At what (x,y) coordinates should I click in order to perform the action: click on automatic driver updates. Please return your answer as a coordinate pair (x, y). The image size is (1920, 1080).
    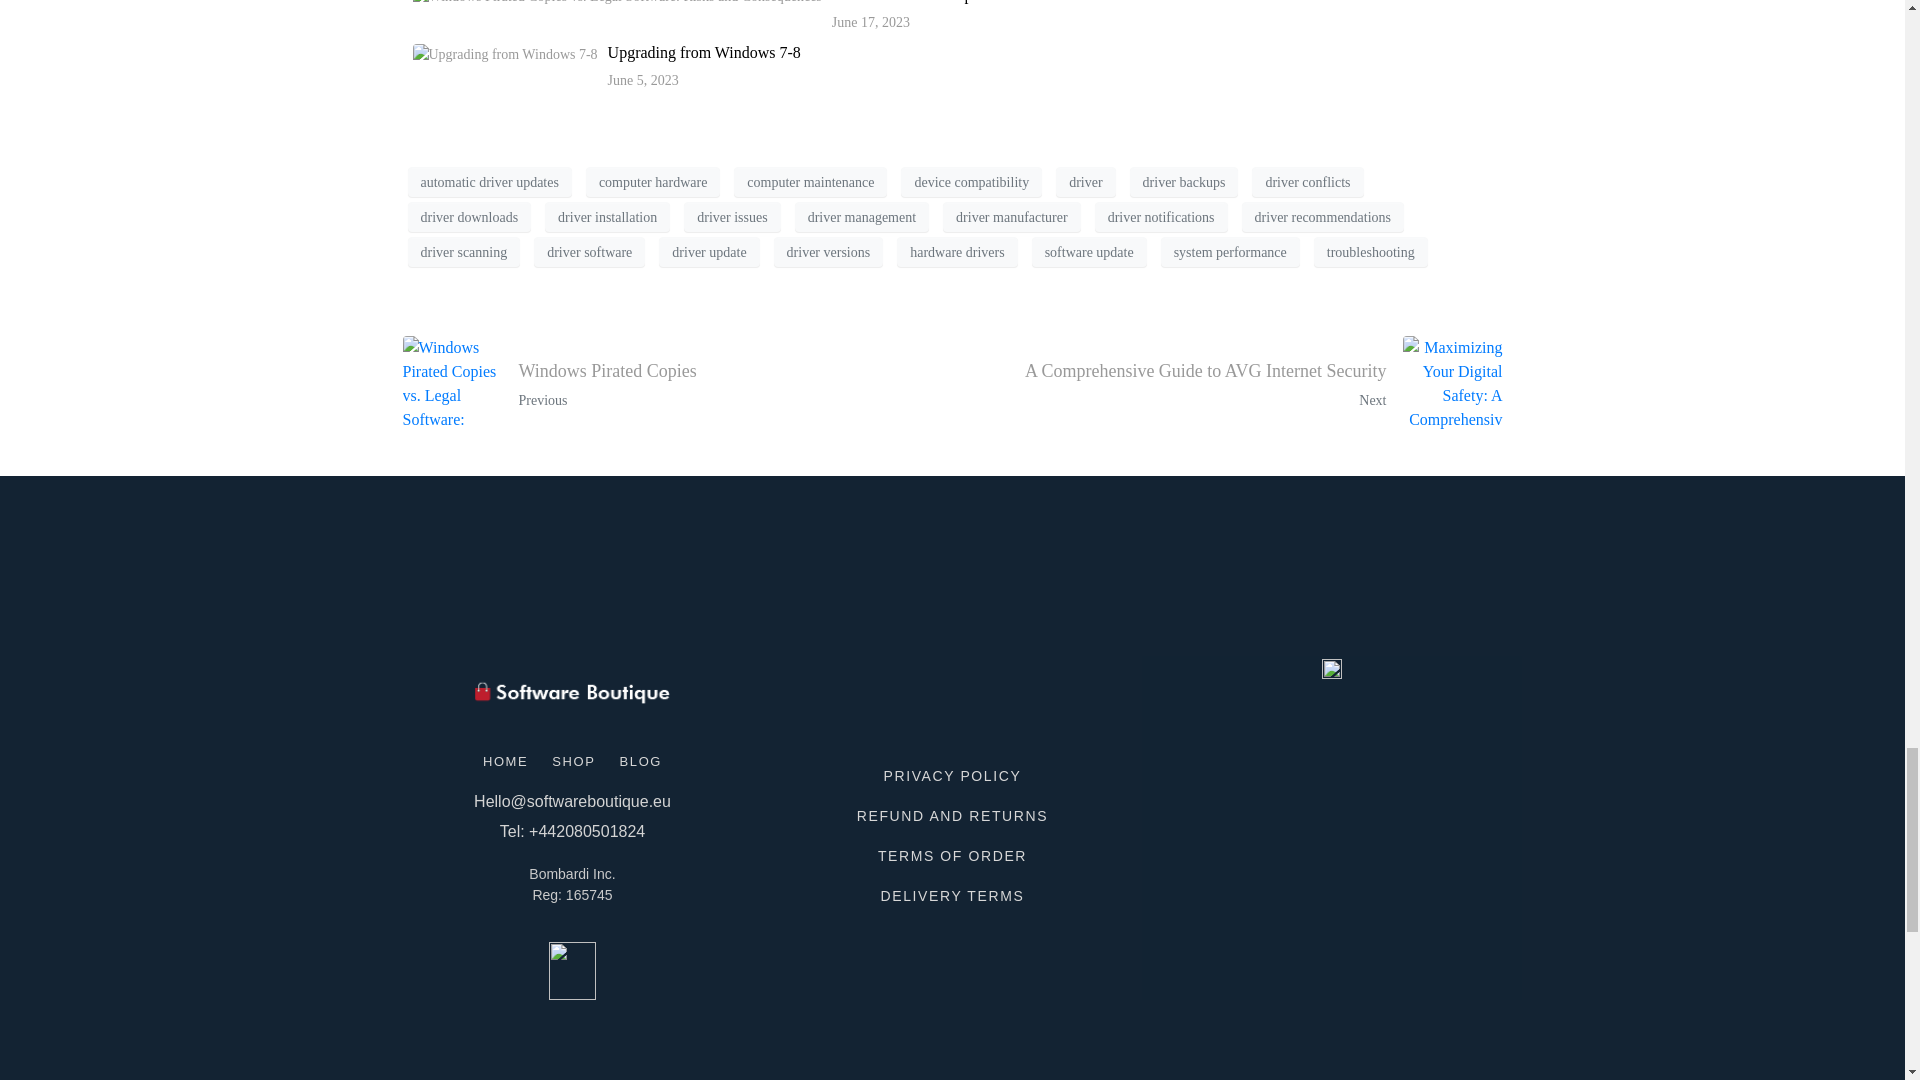
    Looking at the image, I should click on (490, 182).